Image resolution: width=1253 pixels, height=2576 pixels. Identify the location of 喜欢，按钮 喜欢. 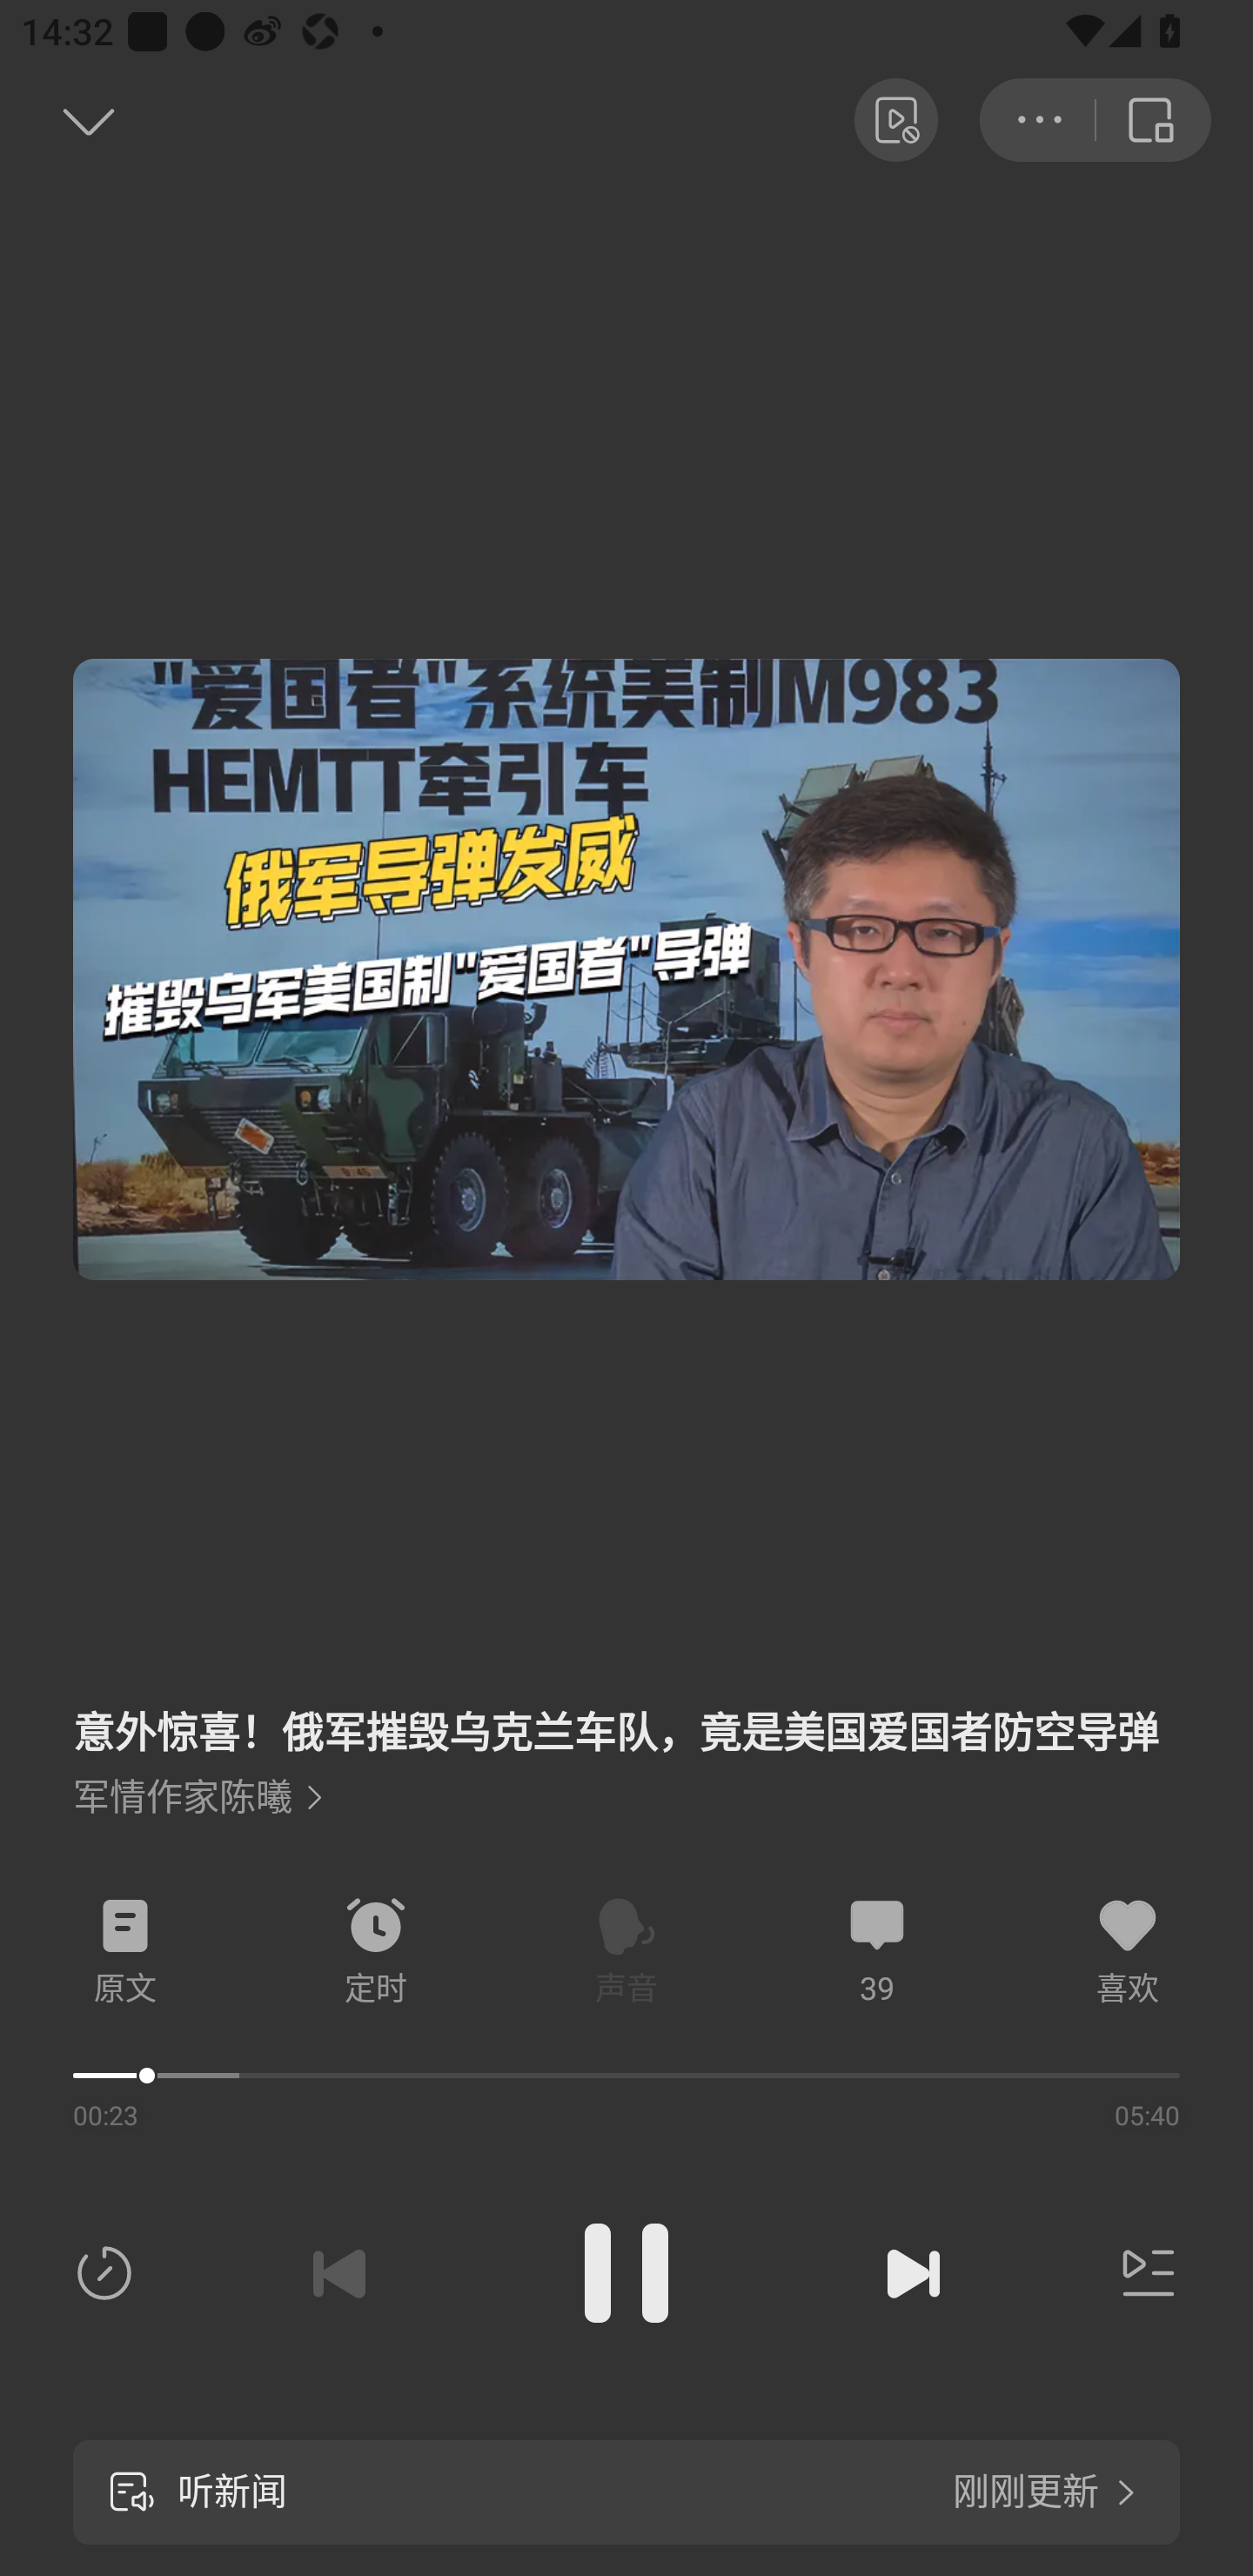
(1128, 1952).